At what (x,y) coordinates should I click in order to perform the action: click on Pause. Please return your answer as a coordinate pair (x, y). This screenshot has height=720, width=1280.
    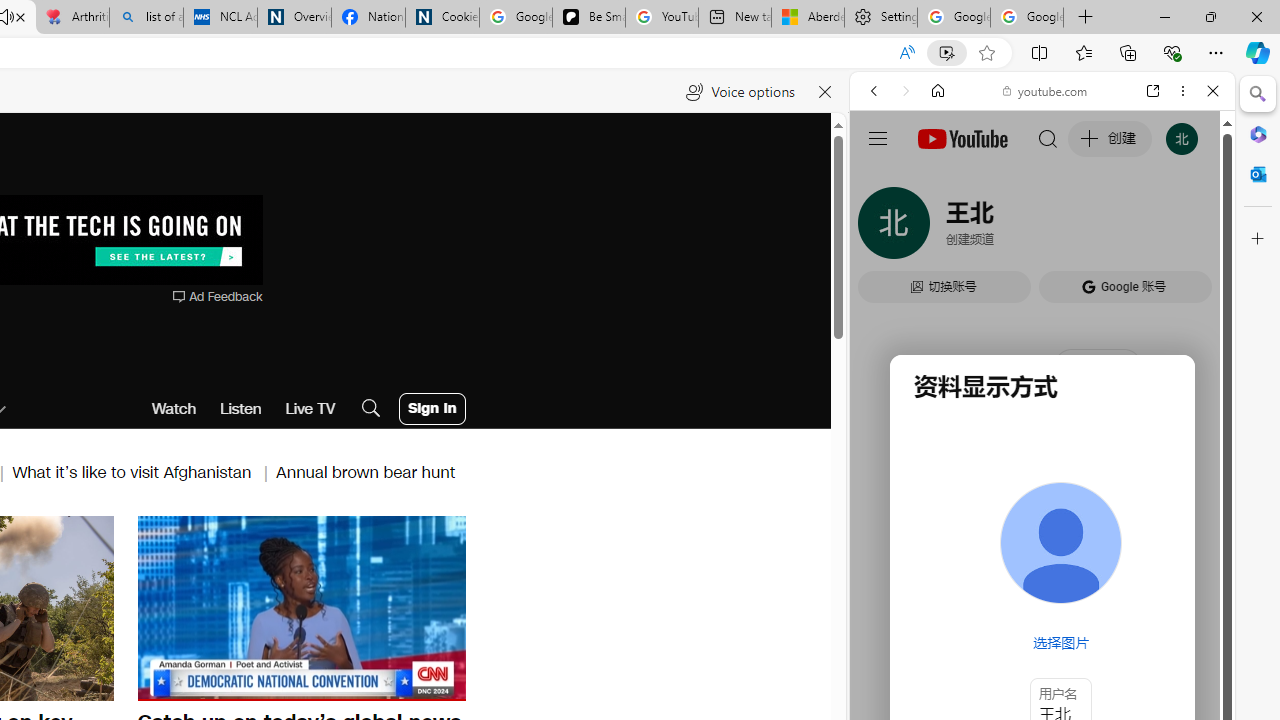
    Looking at the image, I should click on (301, 606).